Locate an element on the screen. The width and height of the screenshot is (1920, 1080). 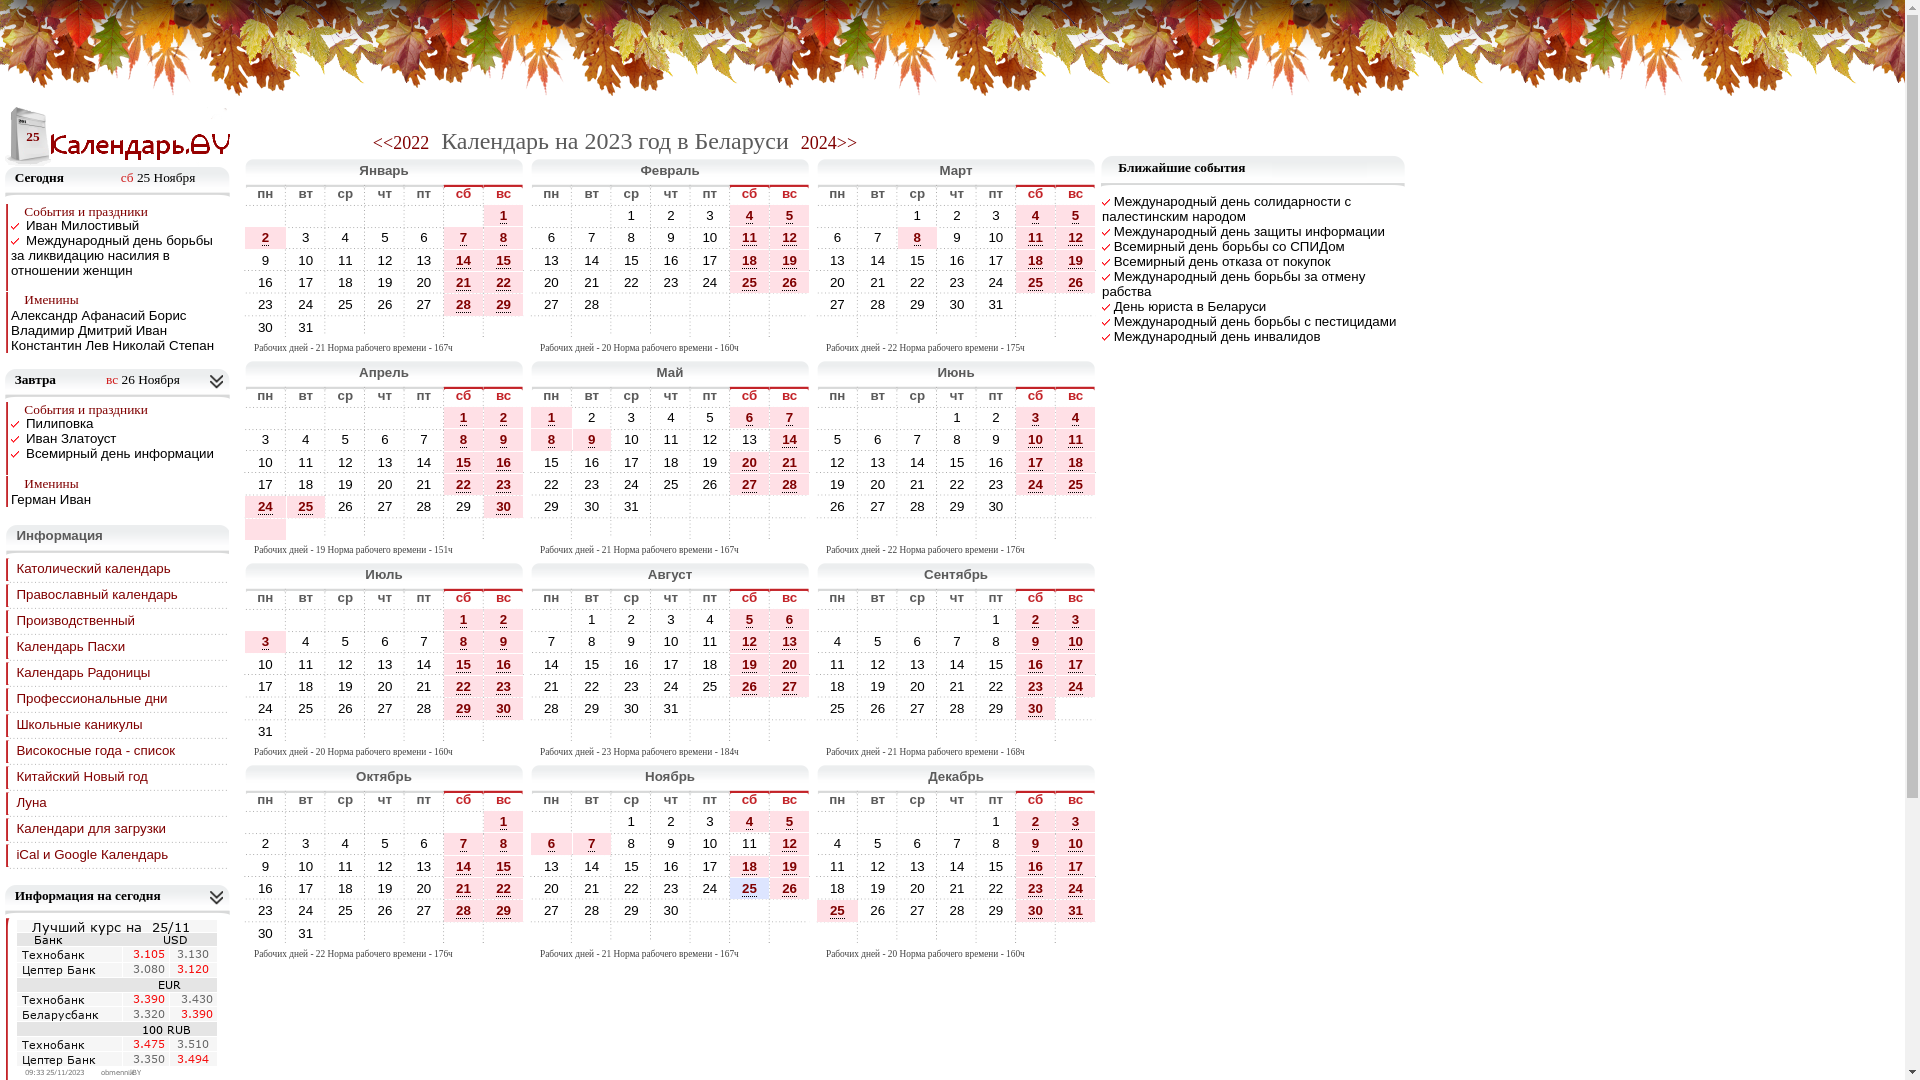
17 is located at coordinates (266, 484).